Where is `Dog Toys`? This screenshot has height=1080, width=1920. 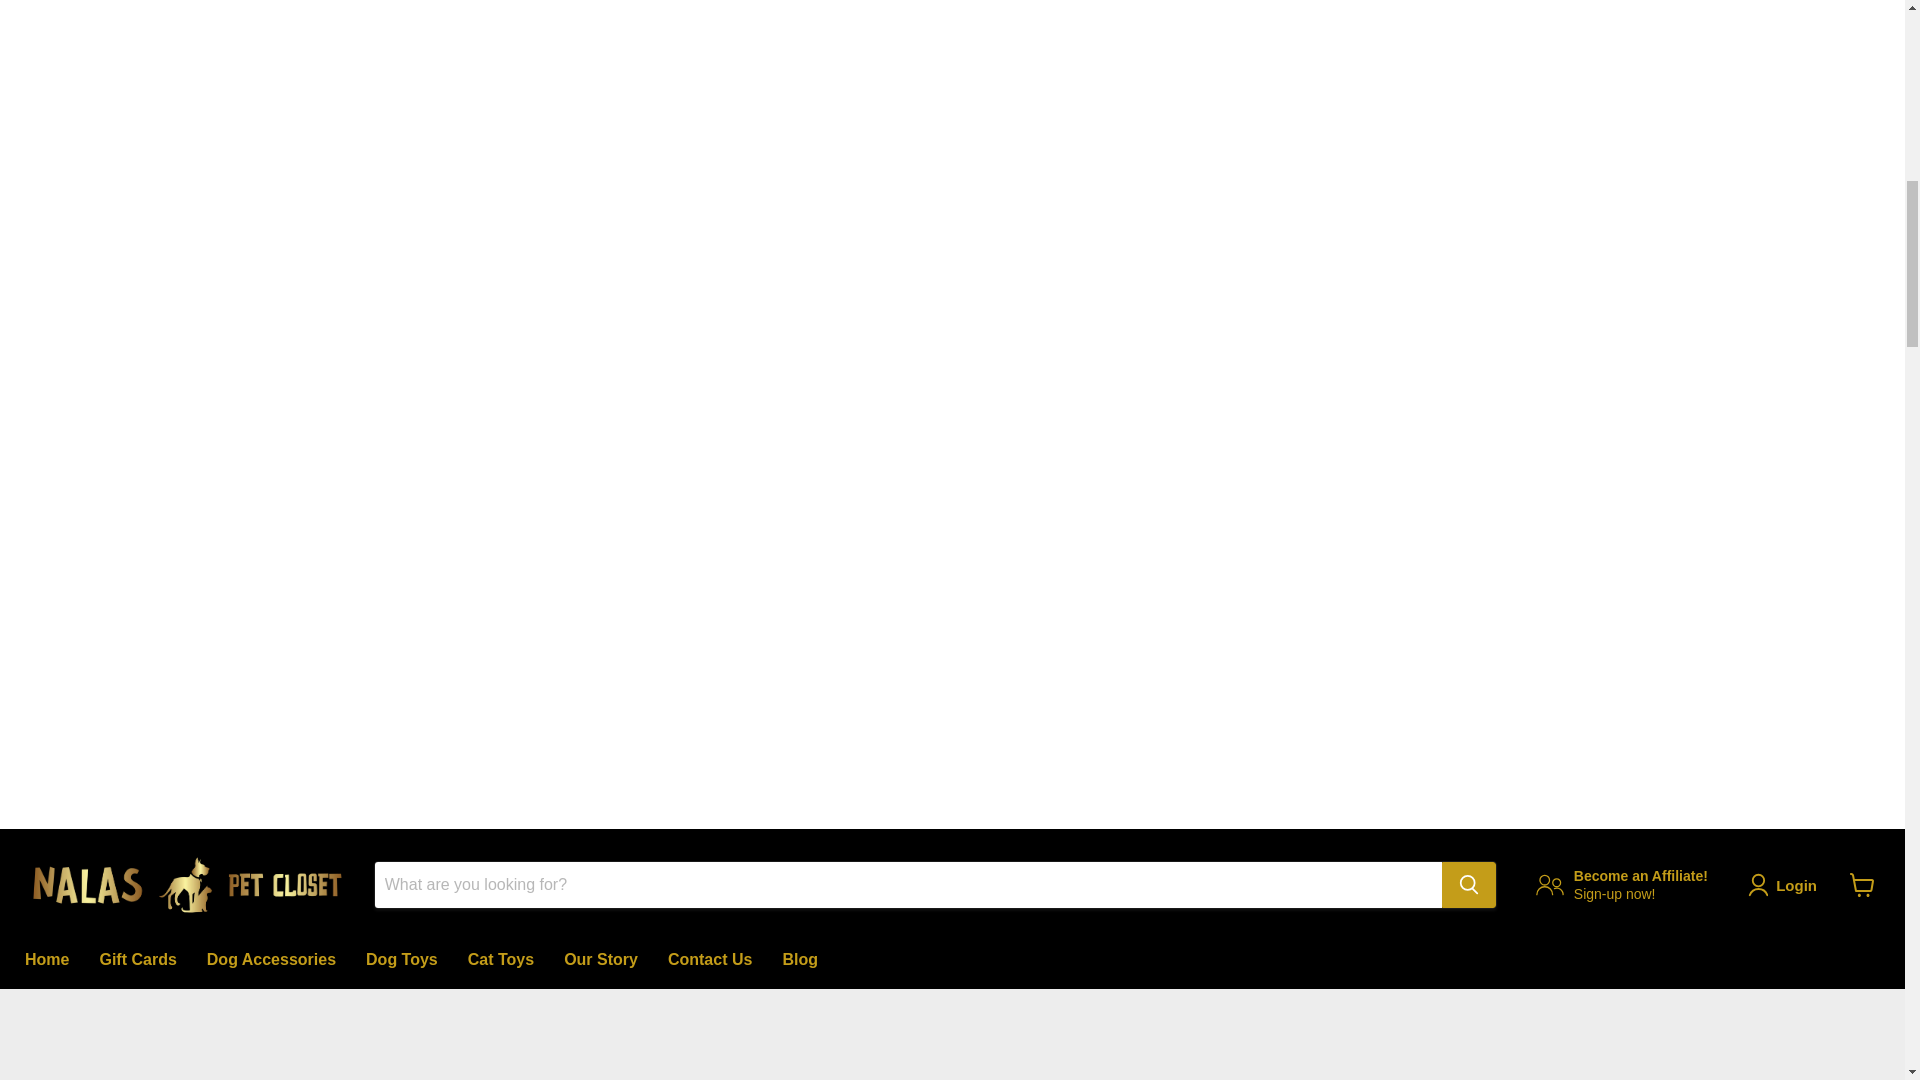
Dog Toys is located at coordinates (46, 959).